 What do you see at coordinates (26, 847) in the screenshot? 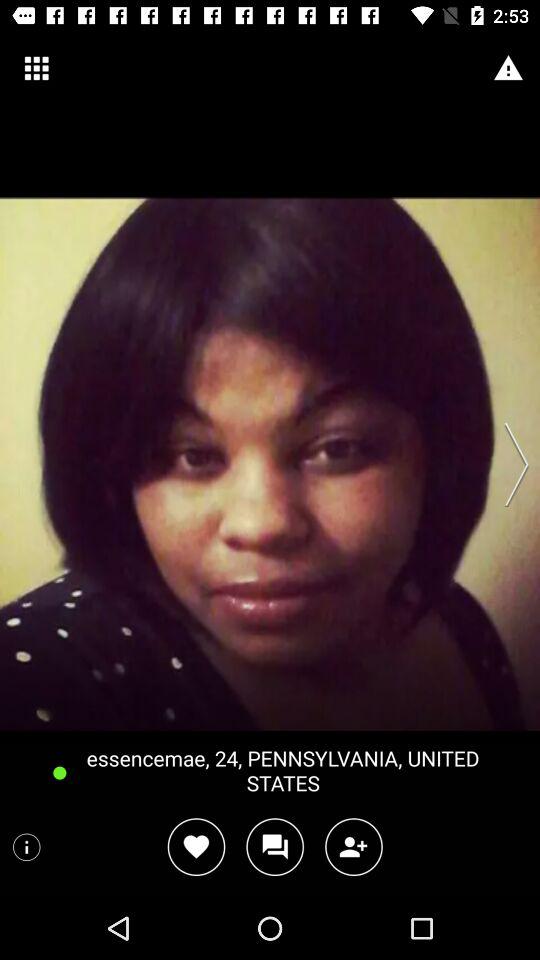
I see `click the instruction` at bounding box center [26, 847].